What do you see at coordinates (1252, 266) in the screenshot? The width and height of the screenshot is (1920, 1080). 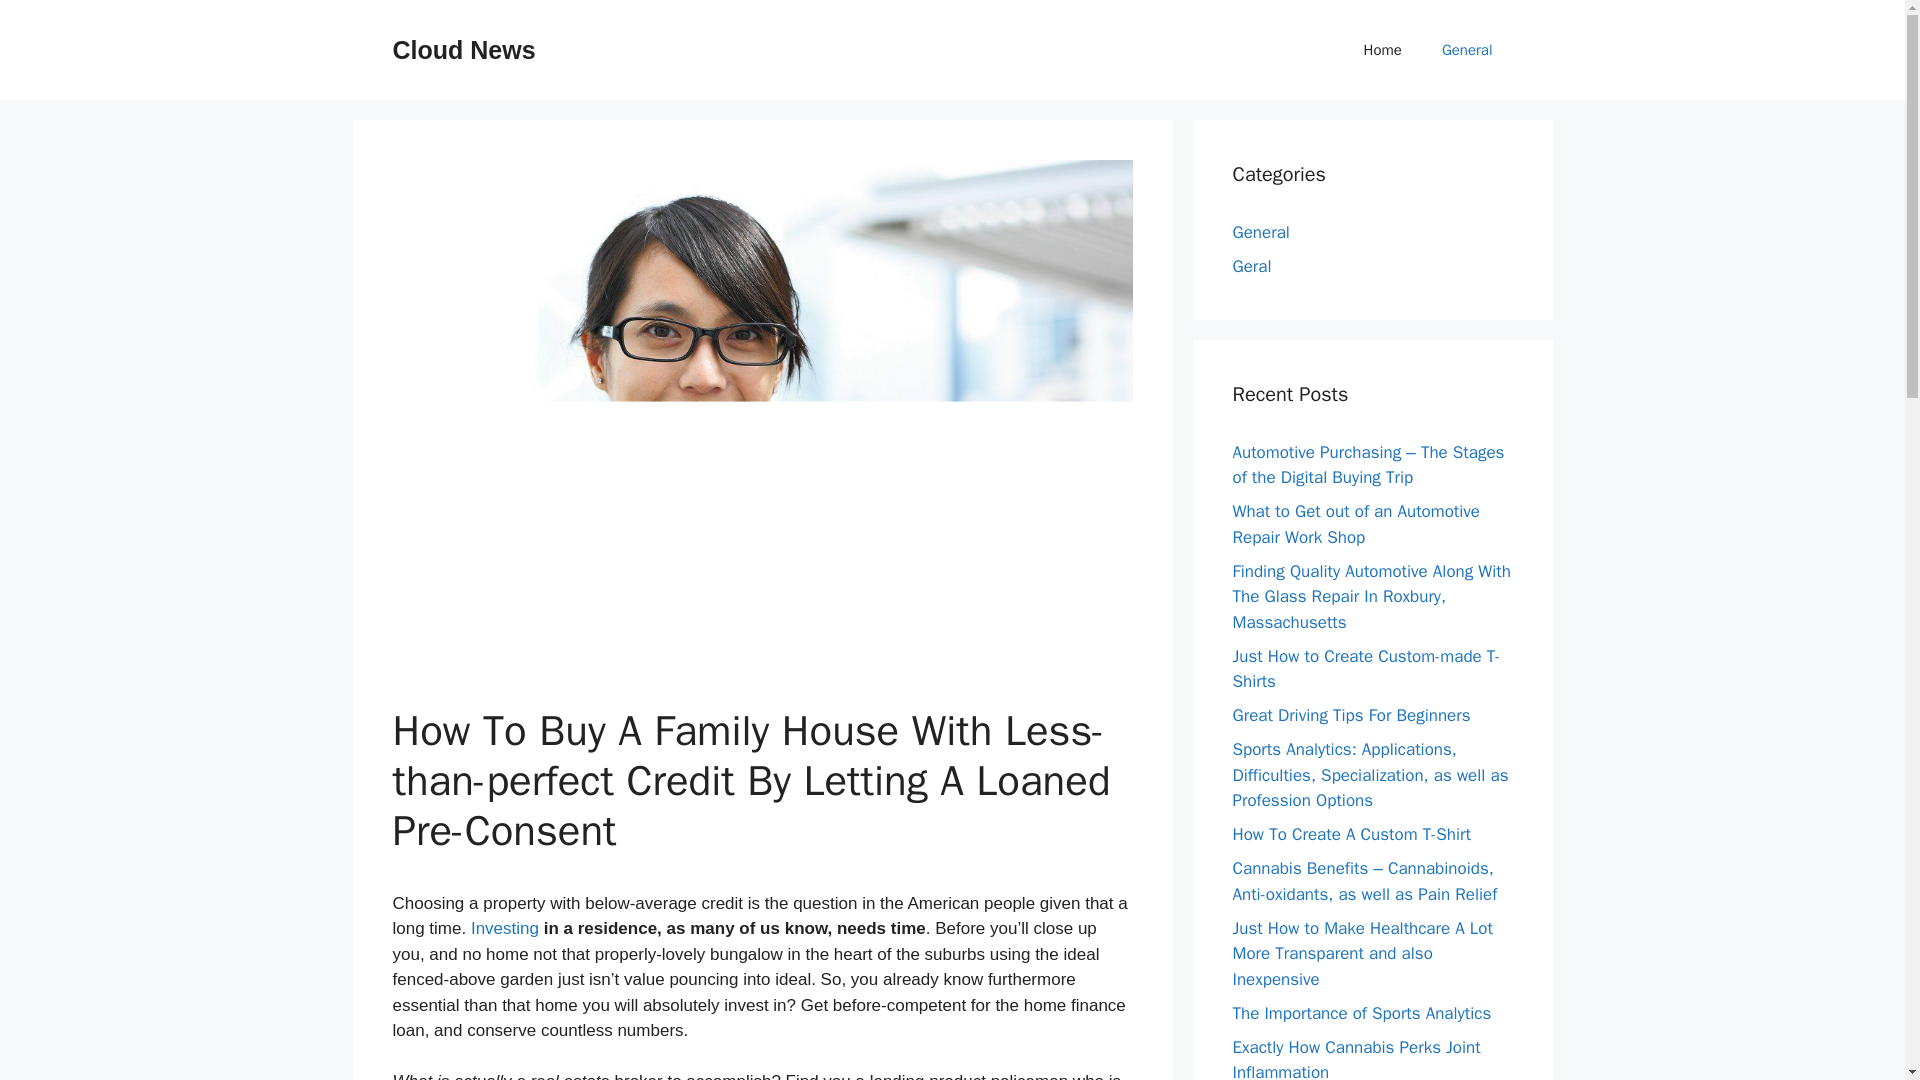 I see `Geral` at bounding box center [1252, 266].